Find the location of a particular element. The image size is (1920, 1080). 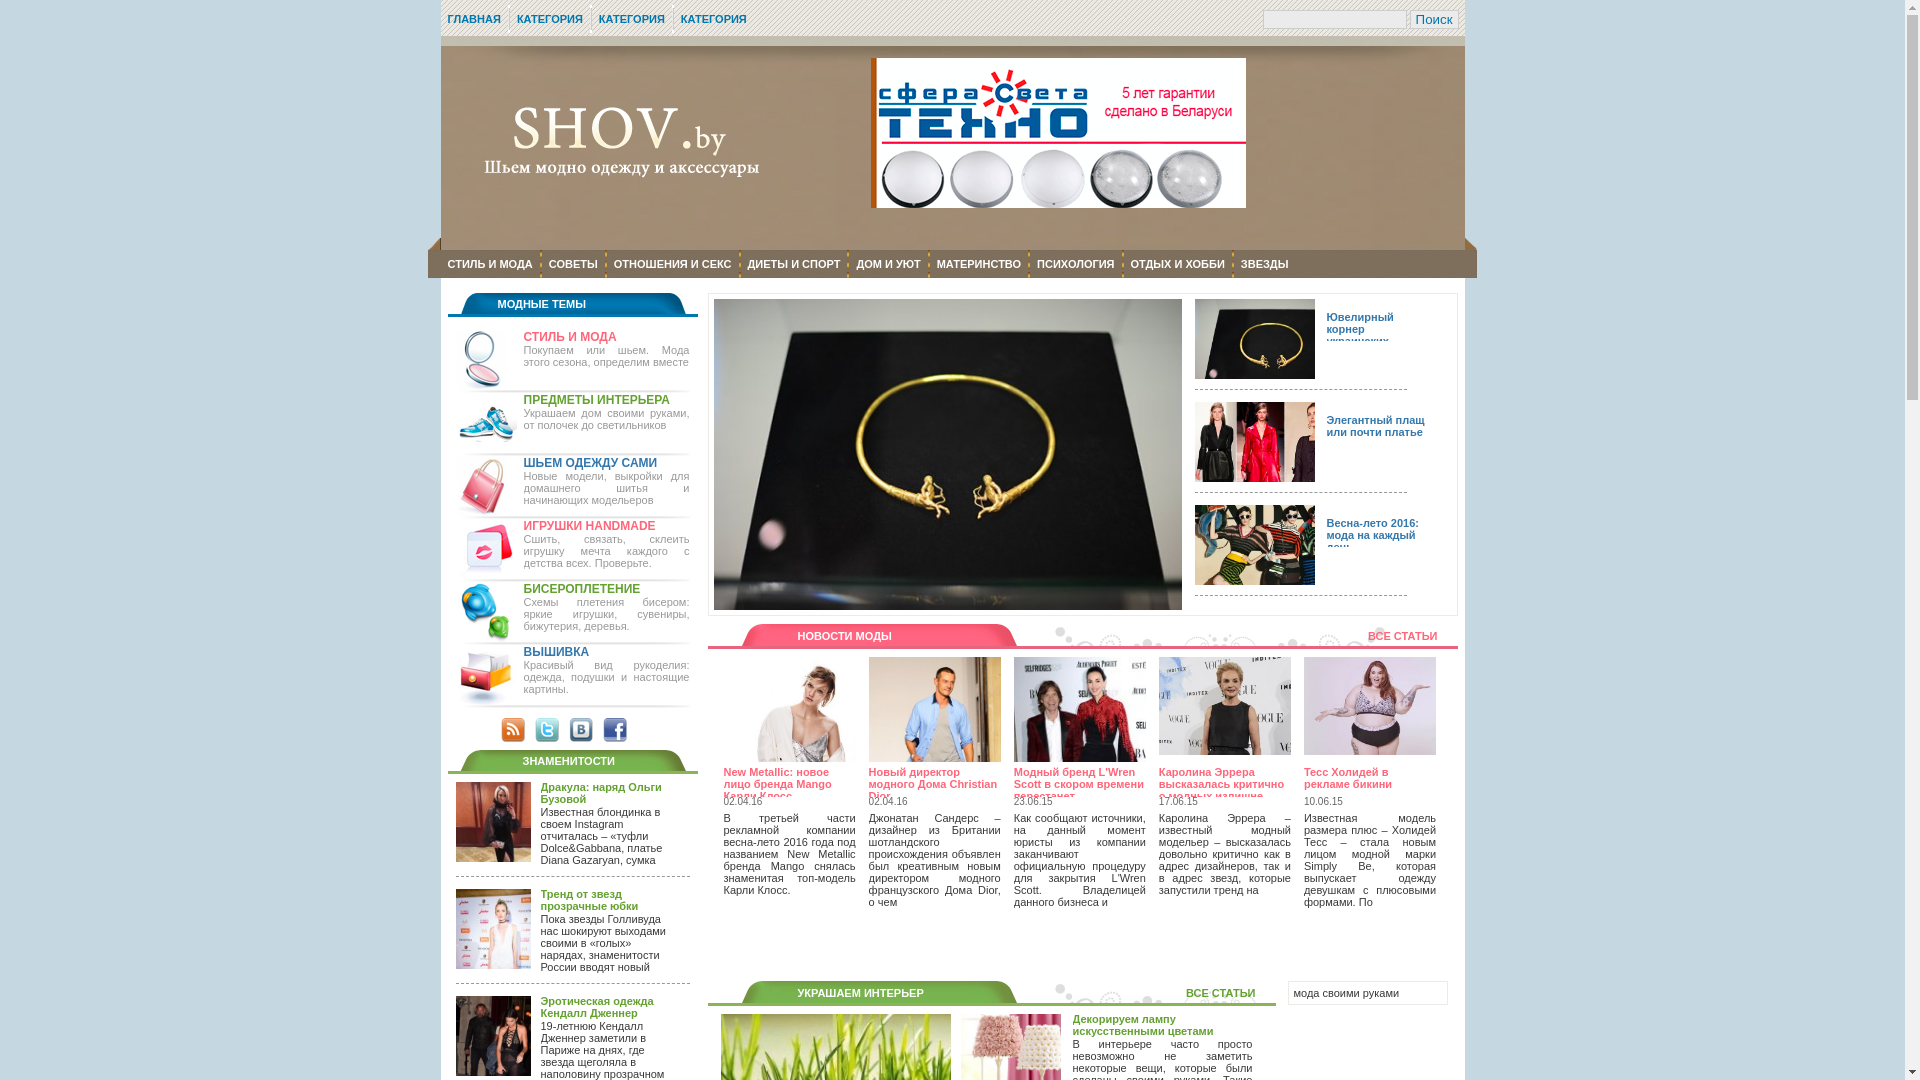

RSS is located at coordinates (512, 730).